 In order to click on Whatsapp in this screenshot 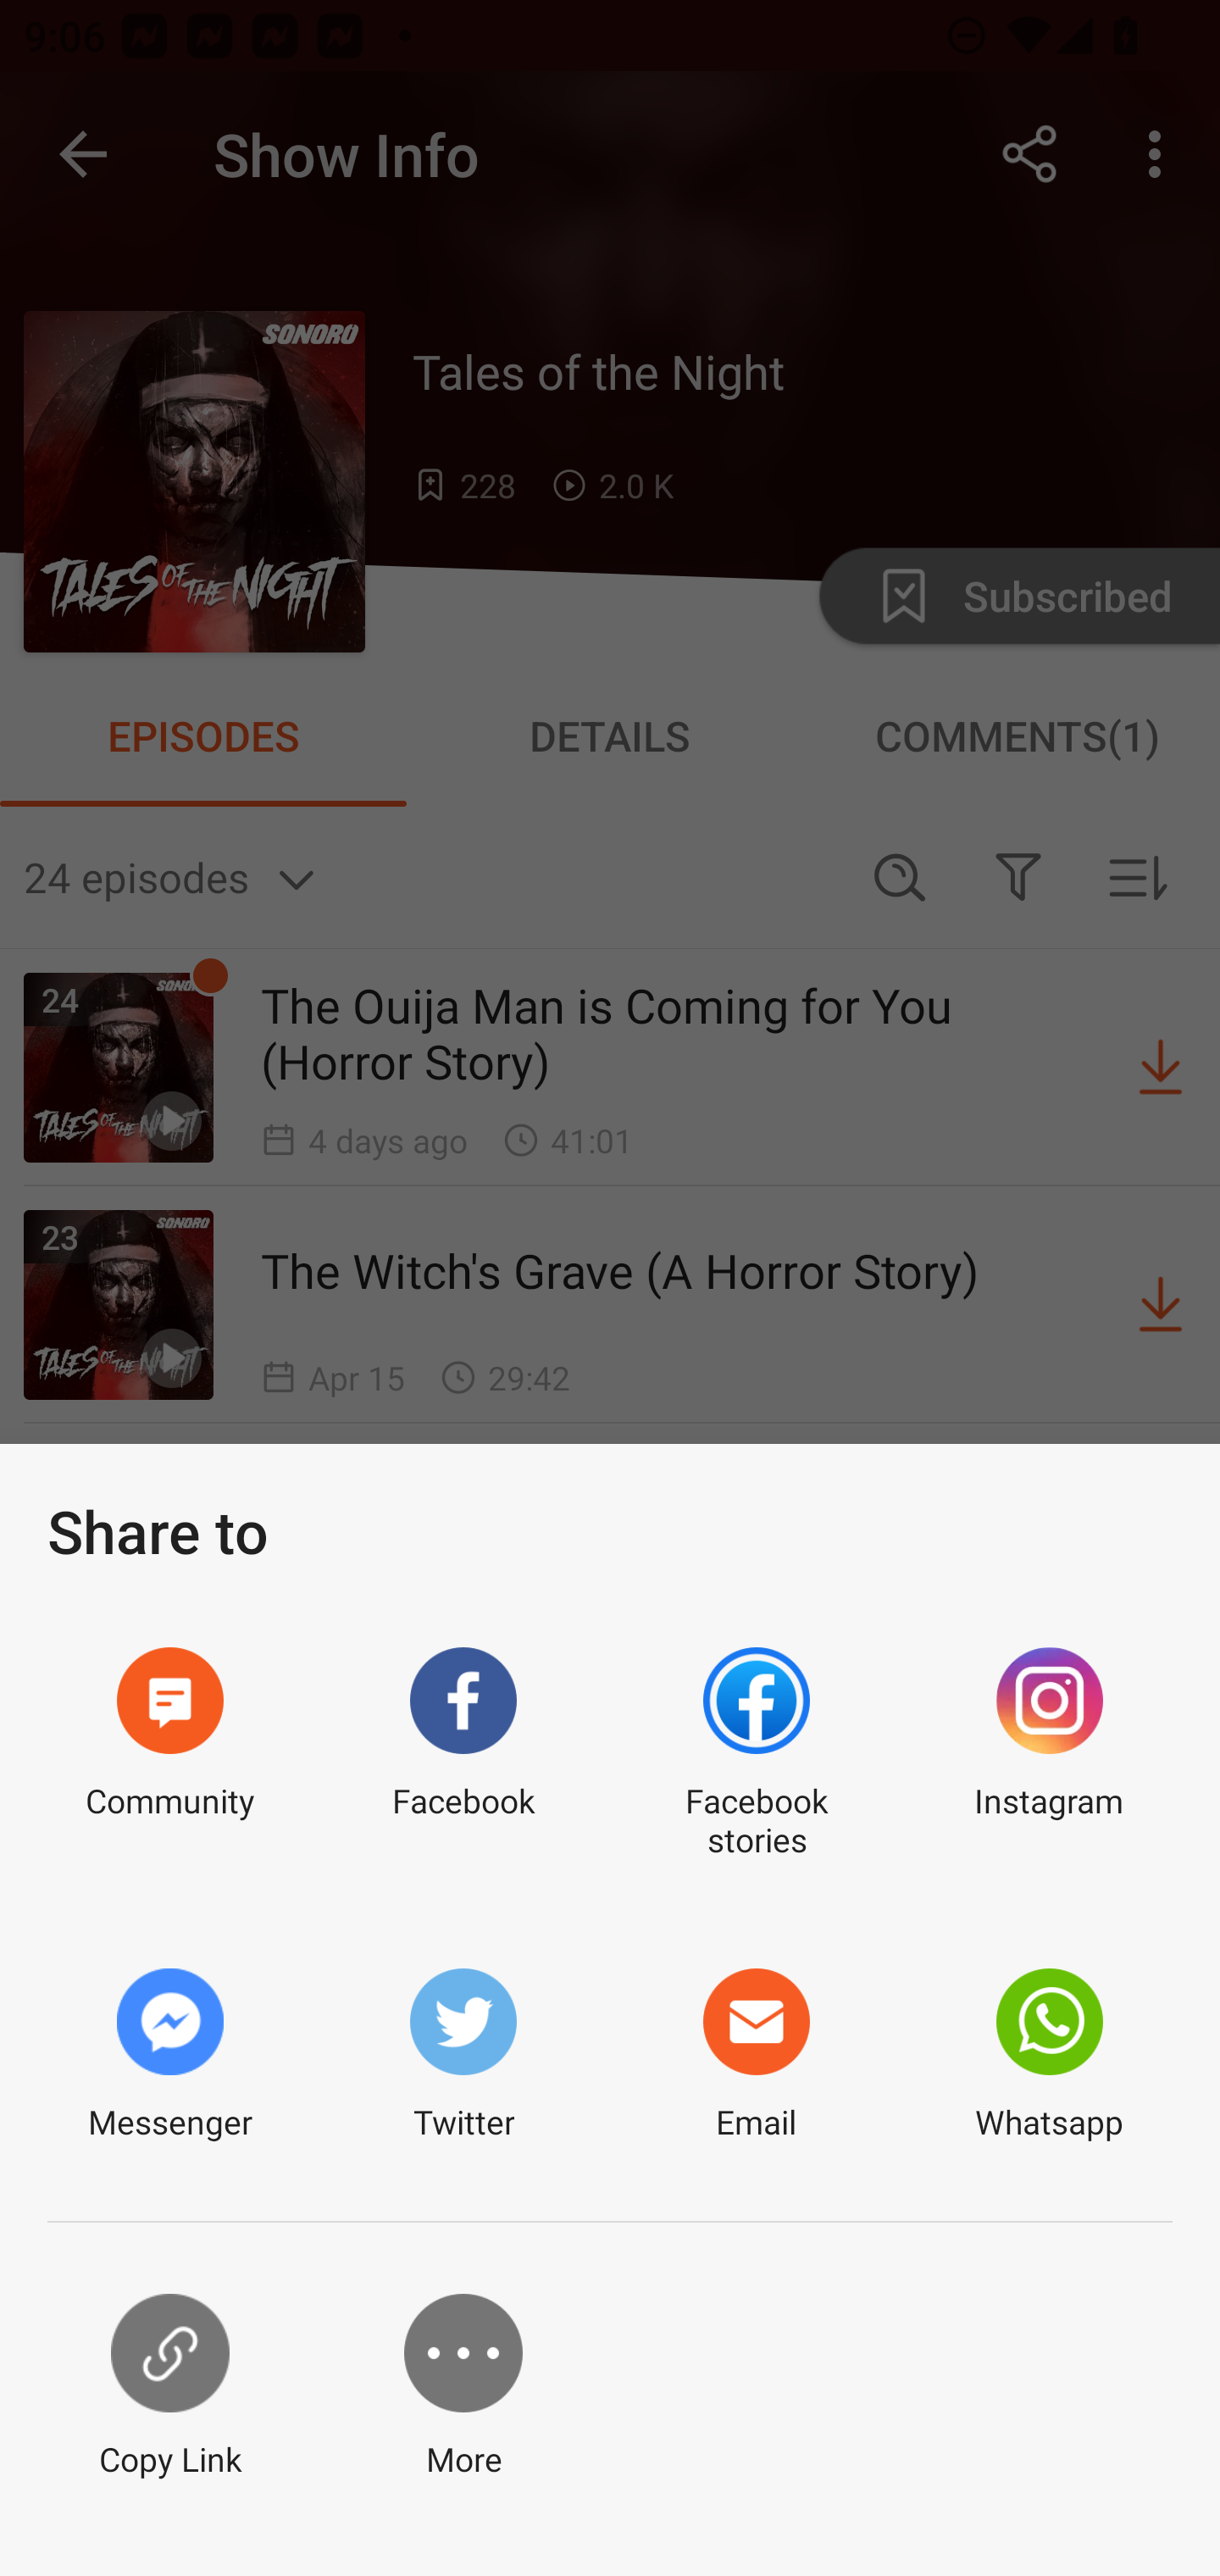, I will do `click(1049, 2056)`.